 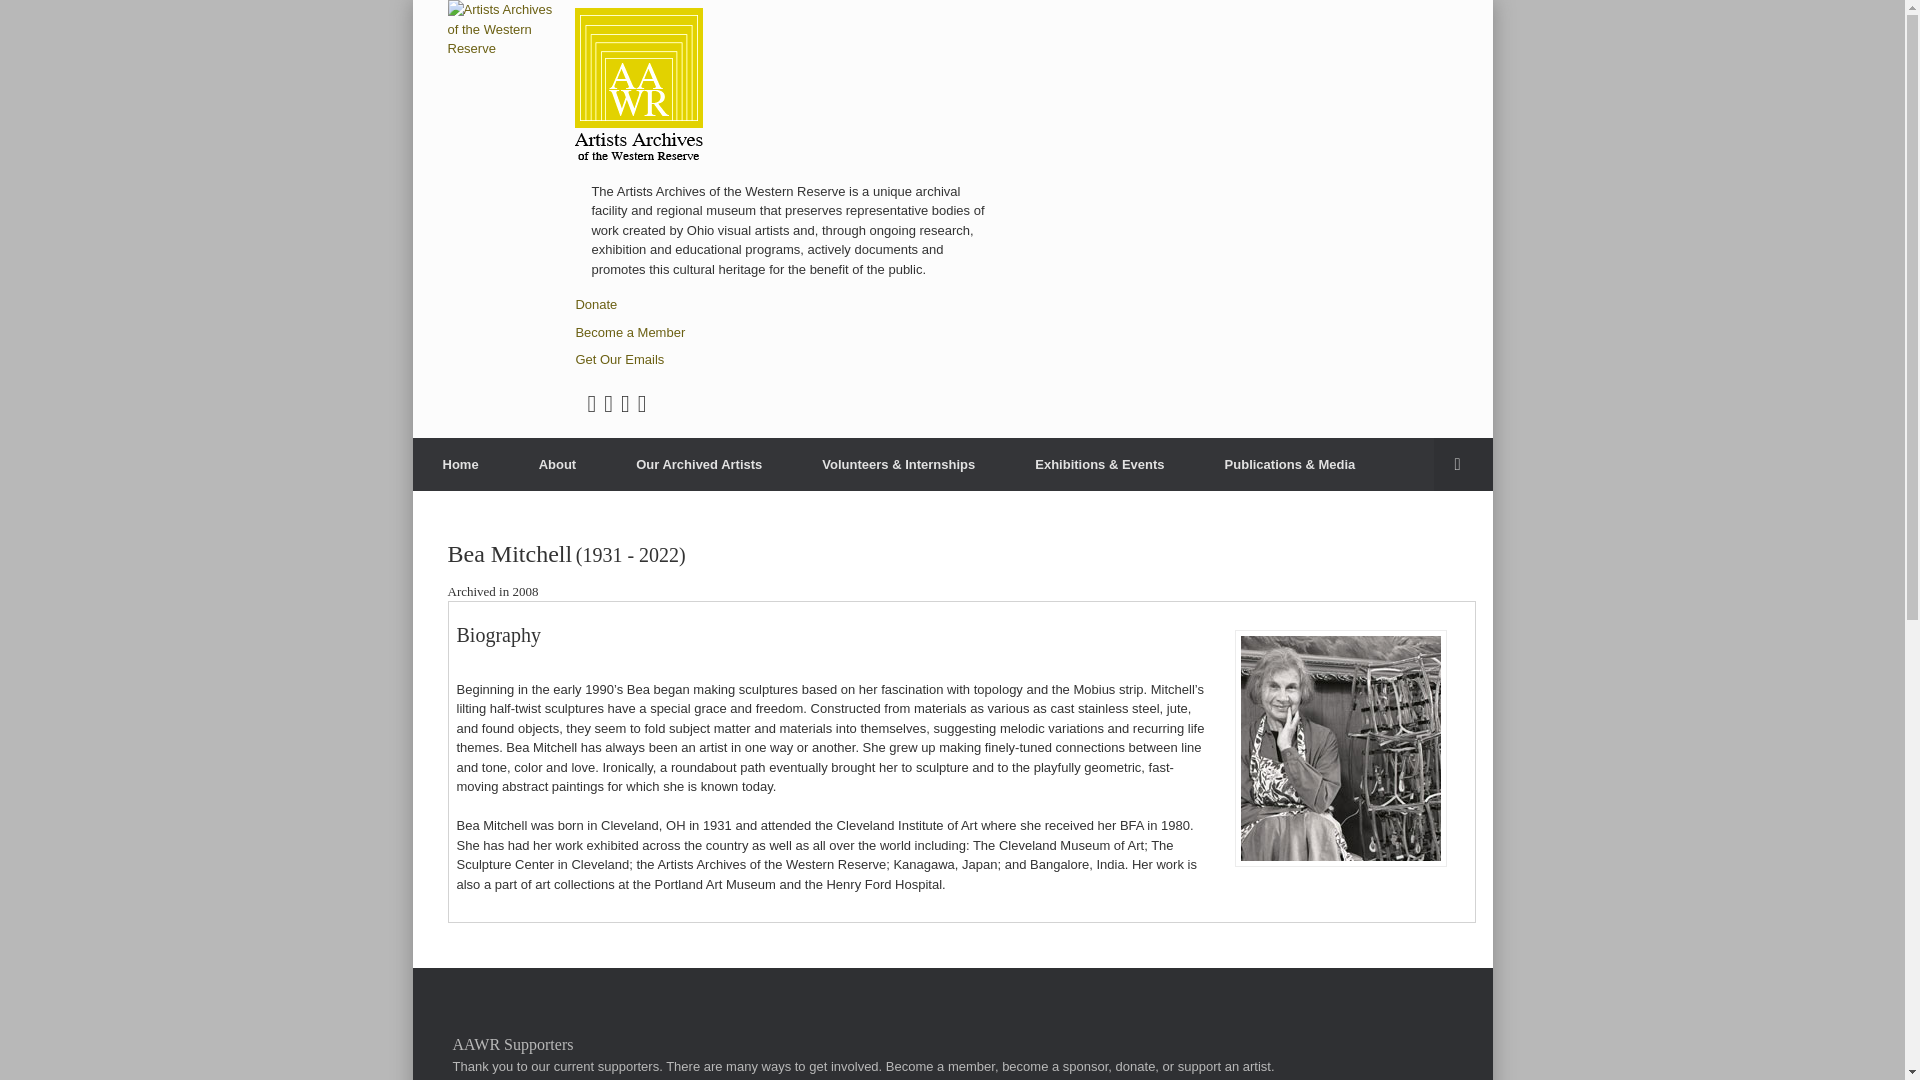 What do you see at coordinates (619, 360) in the screenshot?
I see `Get Our Emails` at bounding box center [619, 360].